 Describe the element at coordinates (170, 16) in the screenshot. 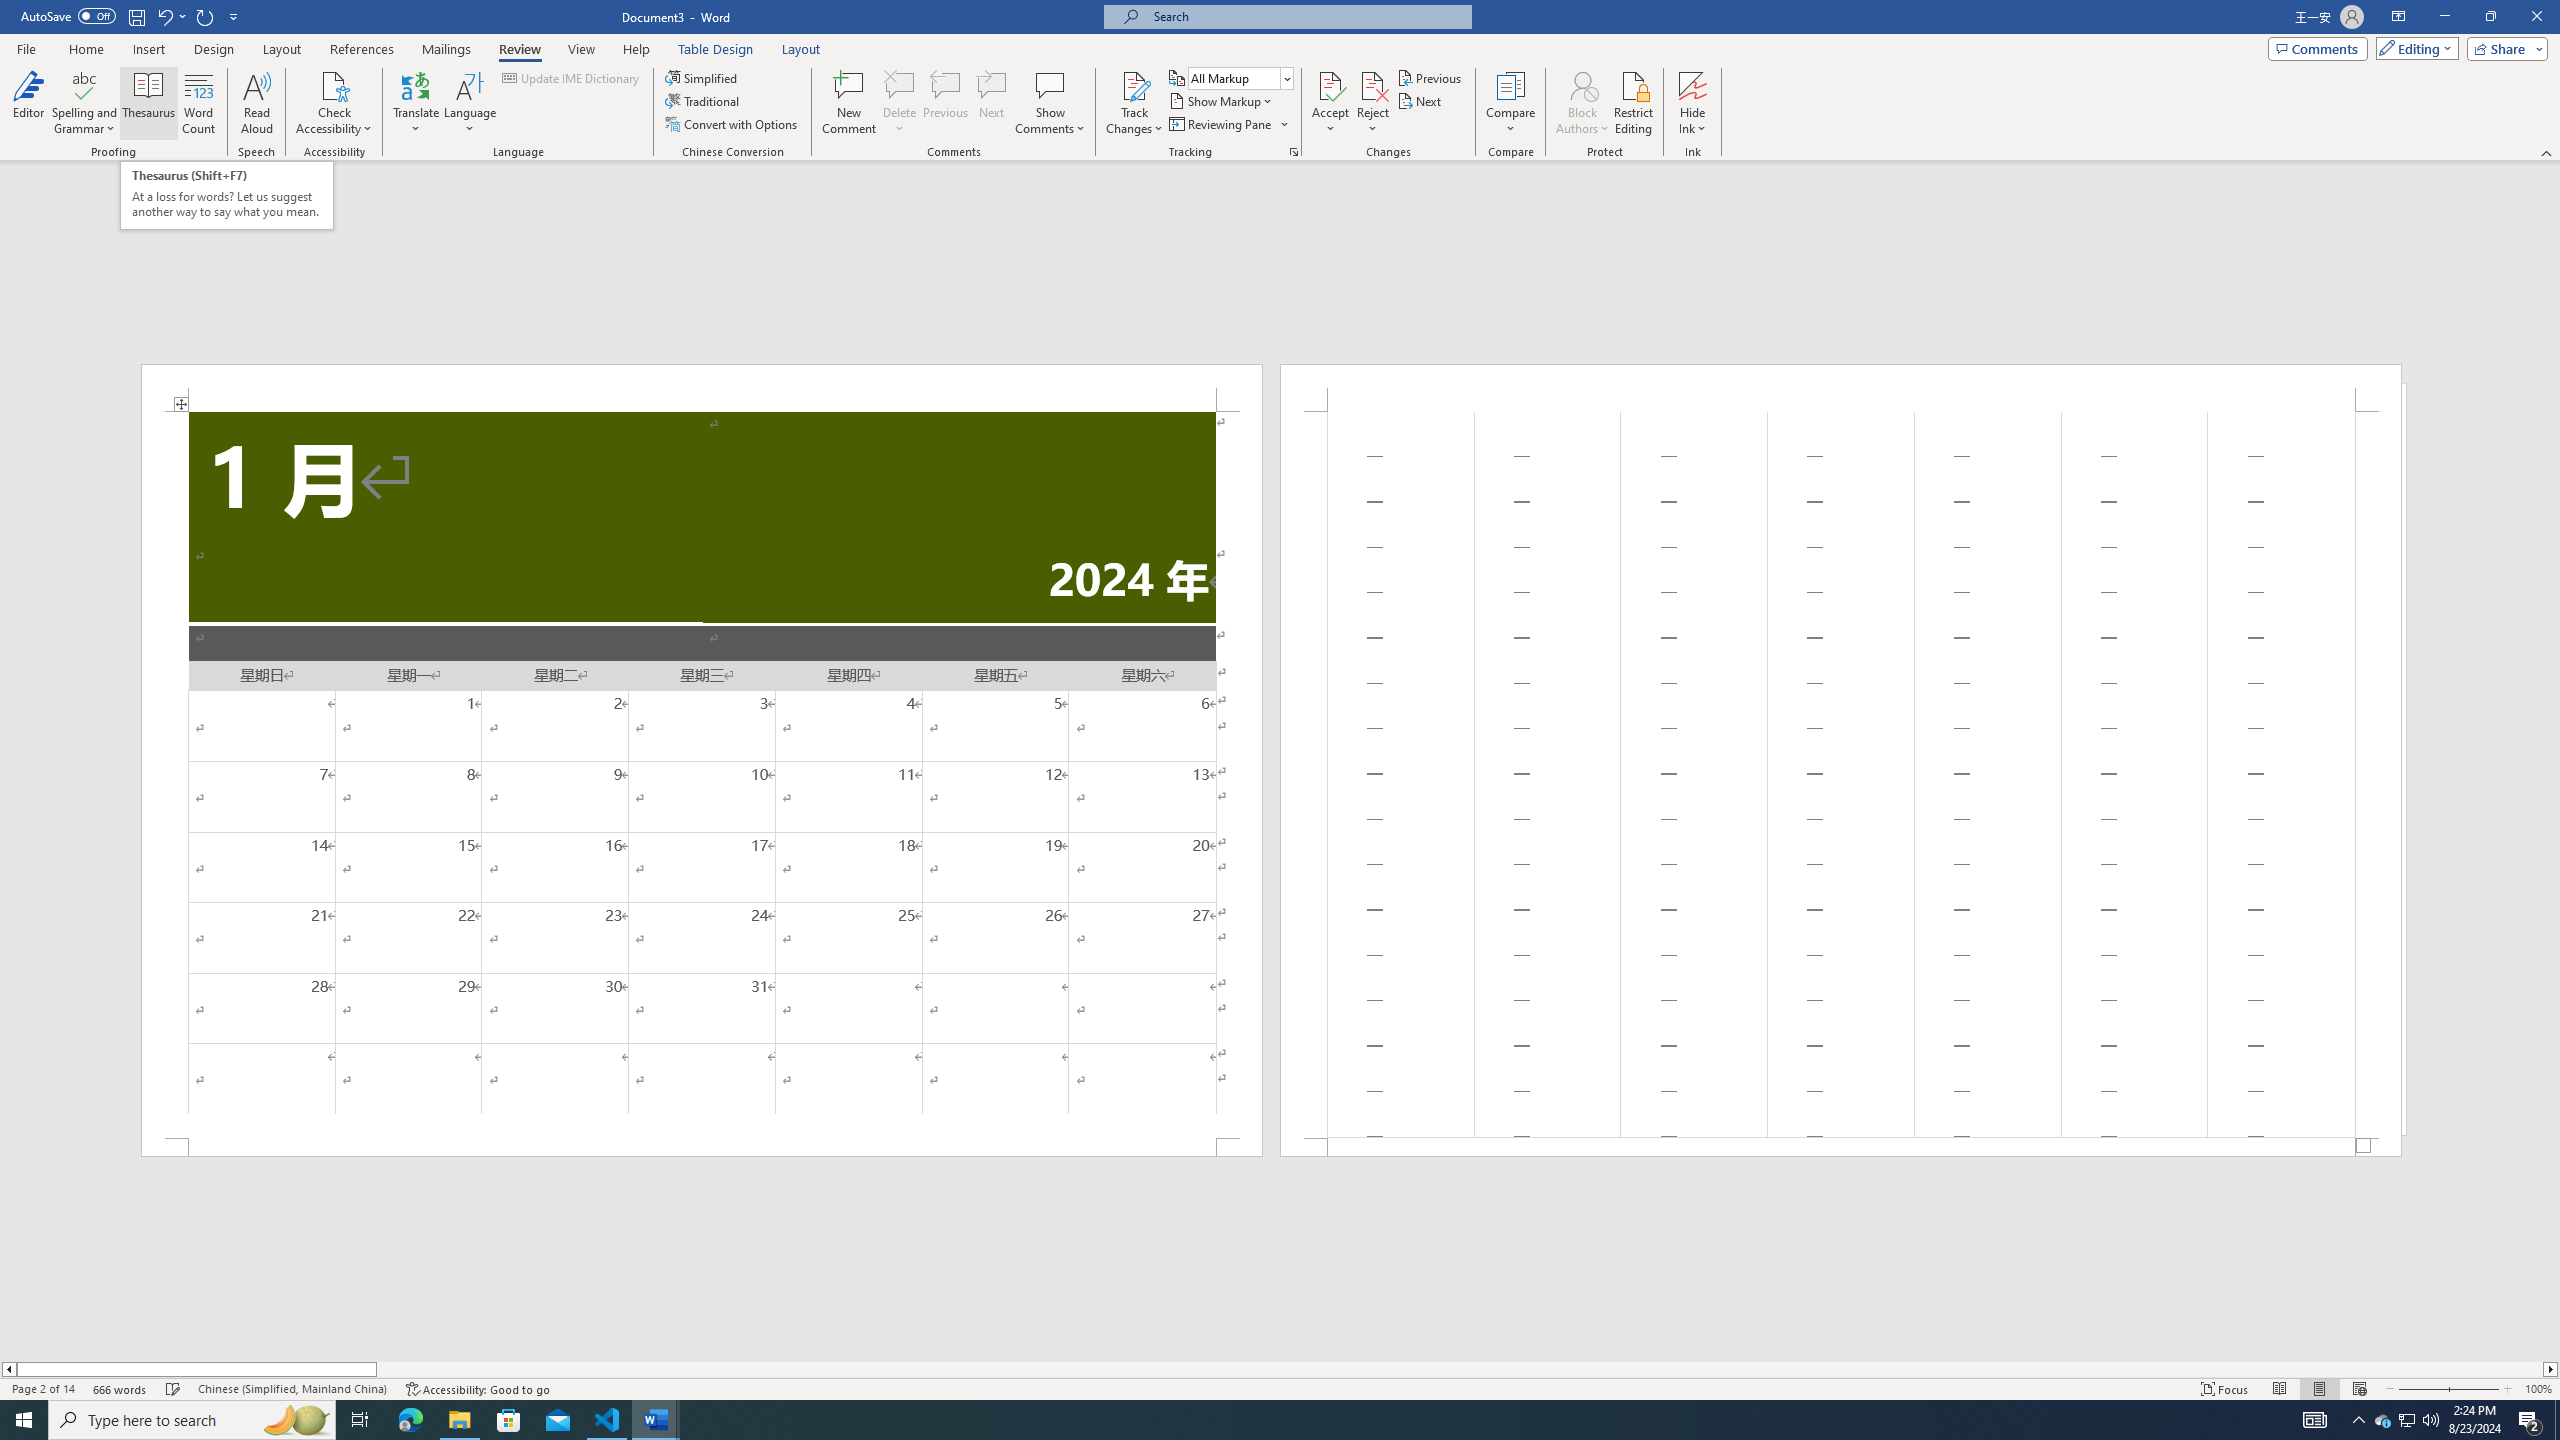

I see `Undo Apply Quick Style` at that location.